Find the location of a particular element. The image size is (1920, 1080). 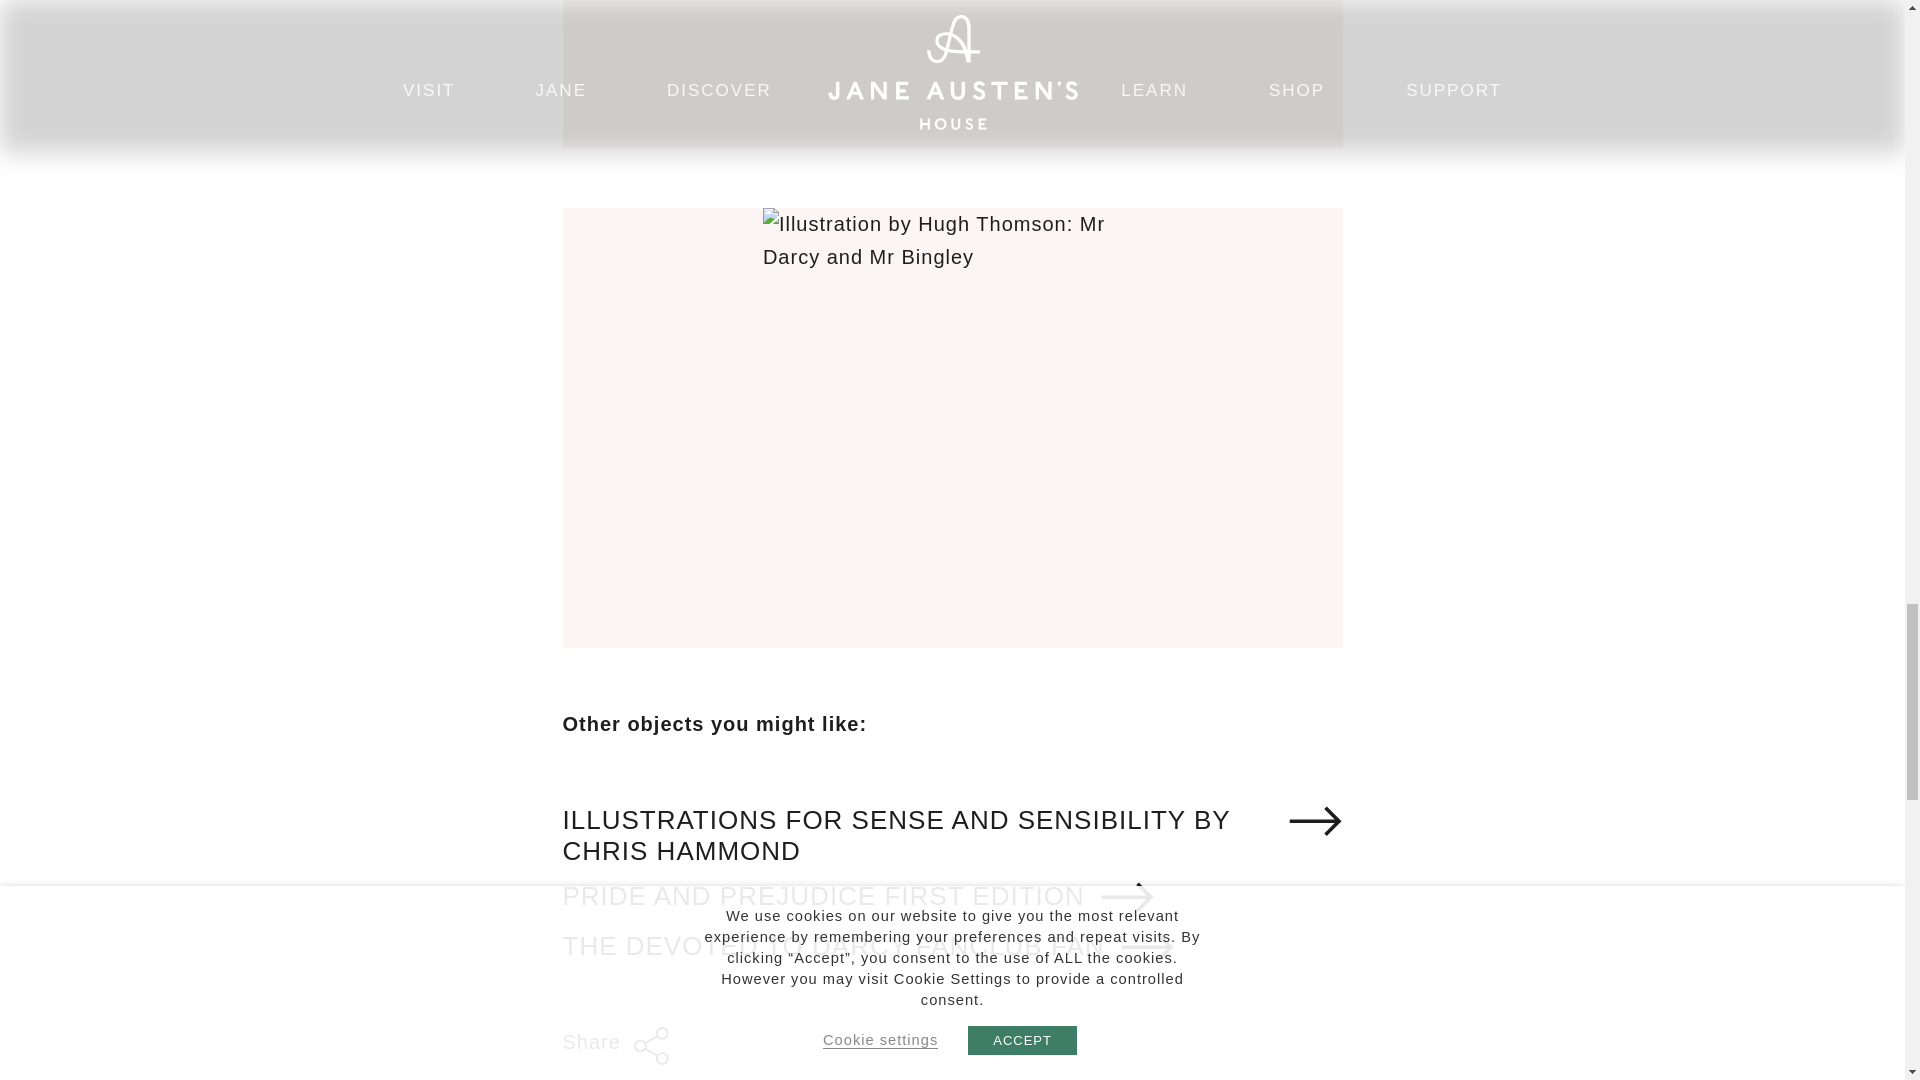

PRIDE AND PREJUDICE FIRST EDITION is located at coordinates (858, 896).